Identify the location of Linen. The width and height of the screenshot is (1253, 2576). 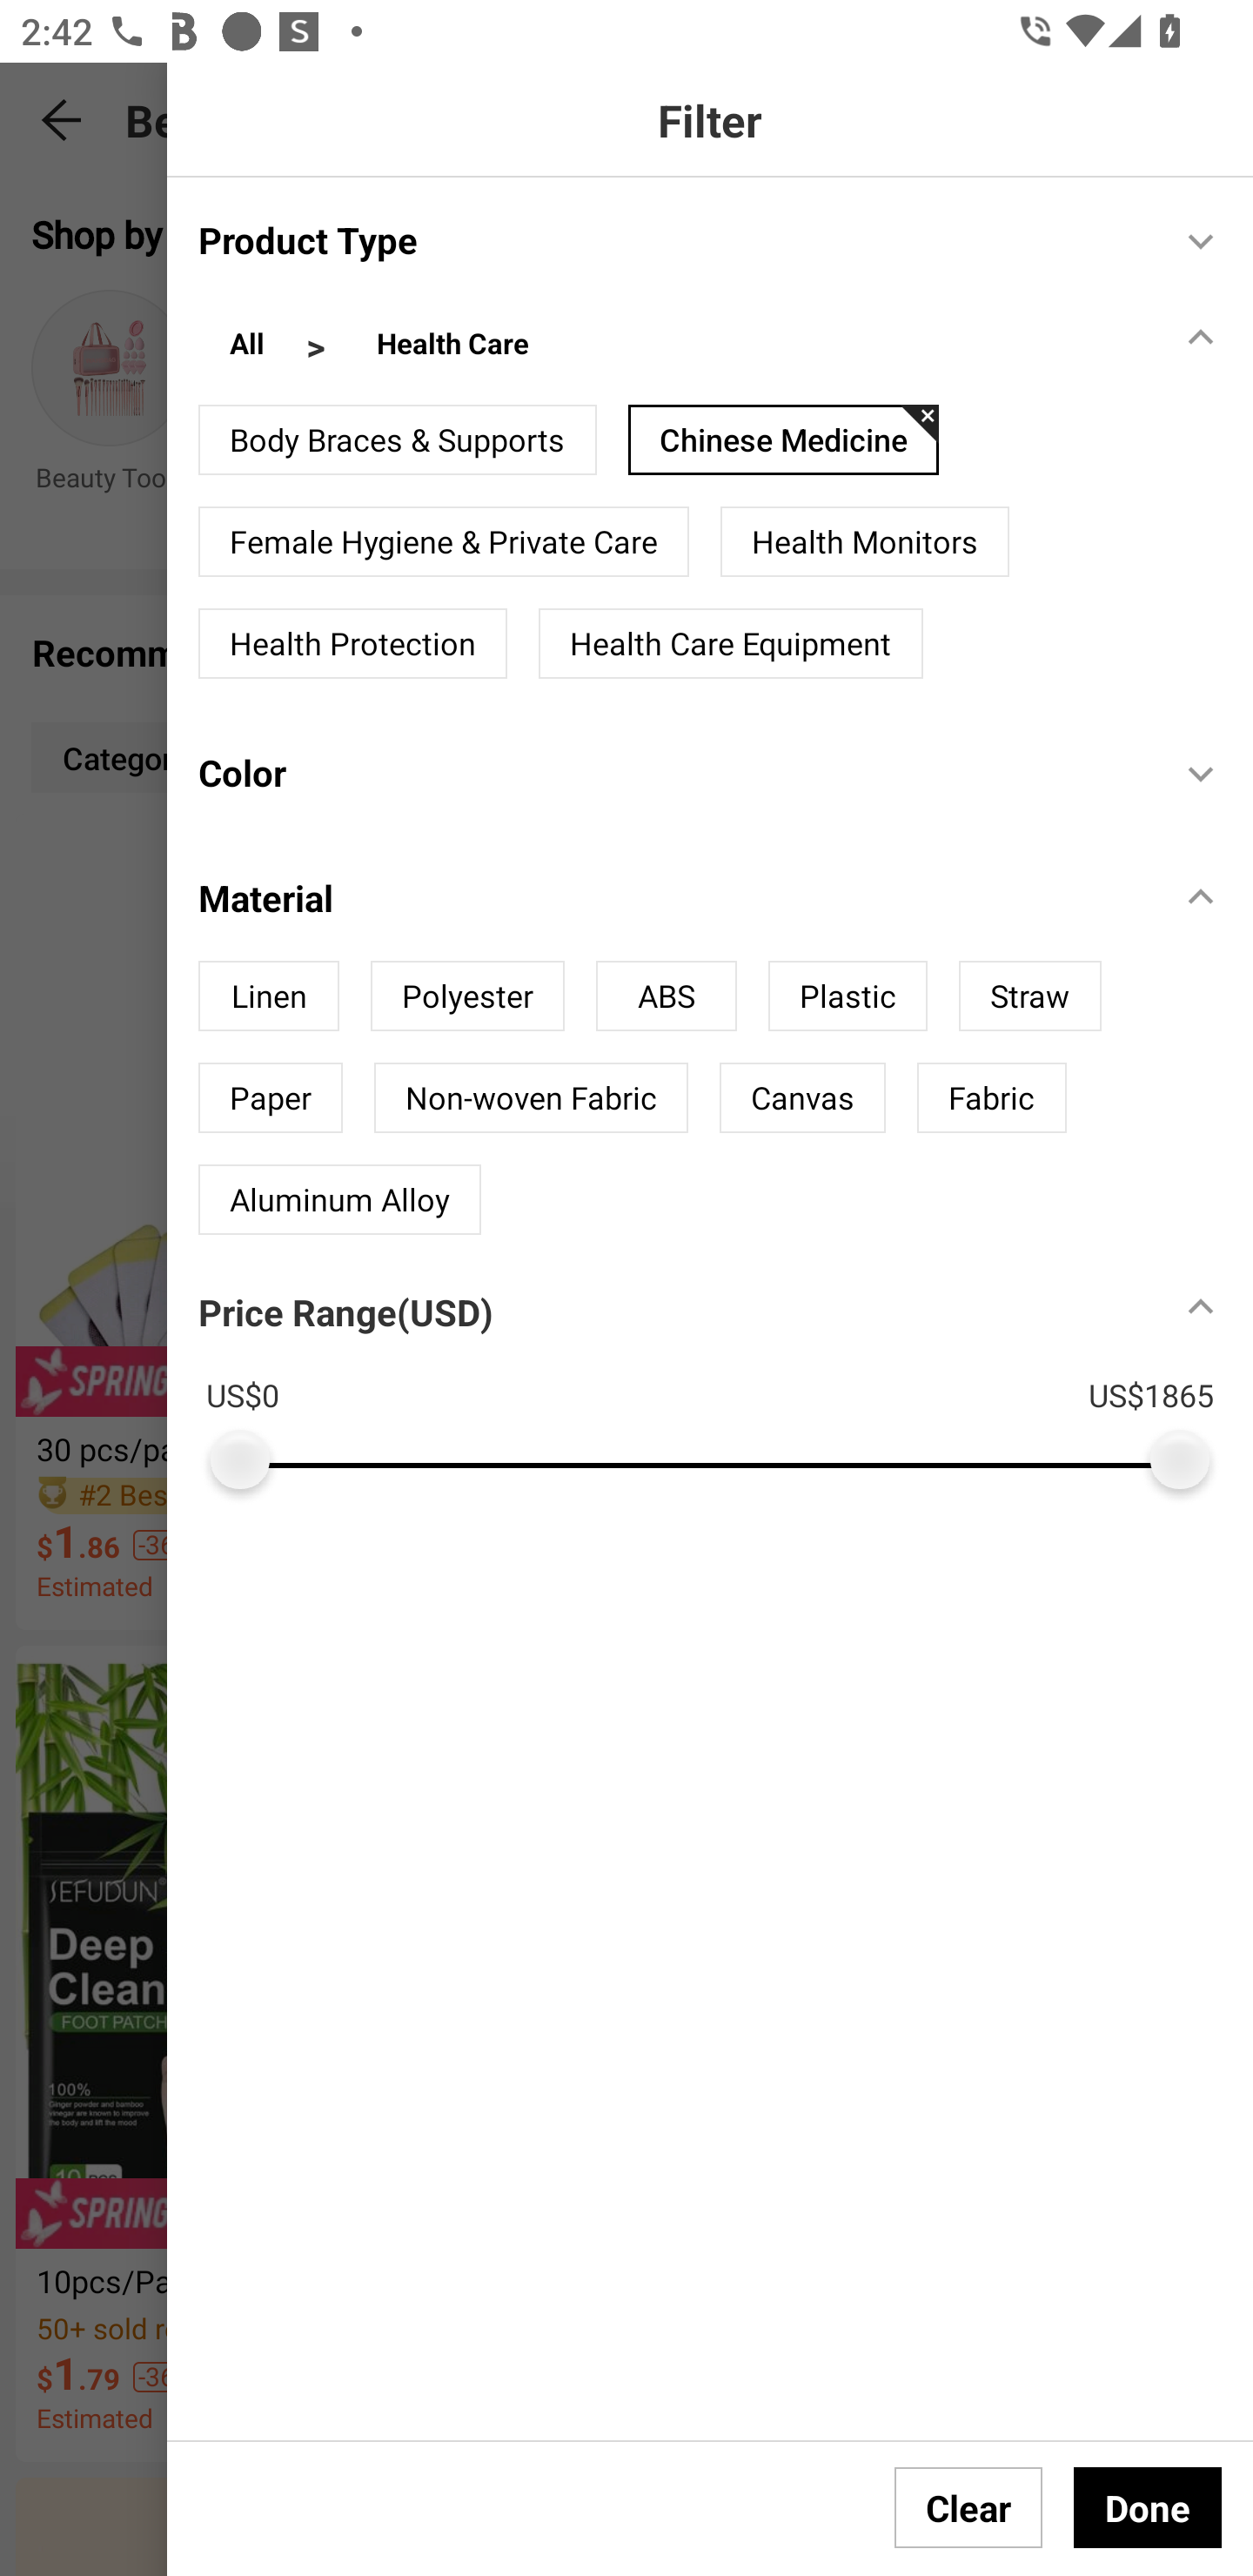
(268, 996).